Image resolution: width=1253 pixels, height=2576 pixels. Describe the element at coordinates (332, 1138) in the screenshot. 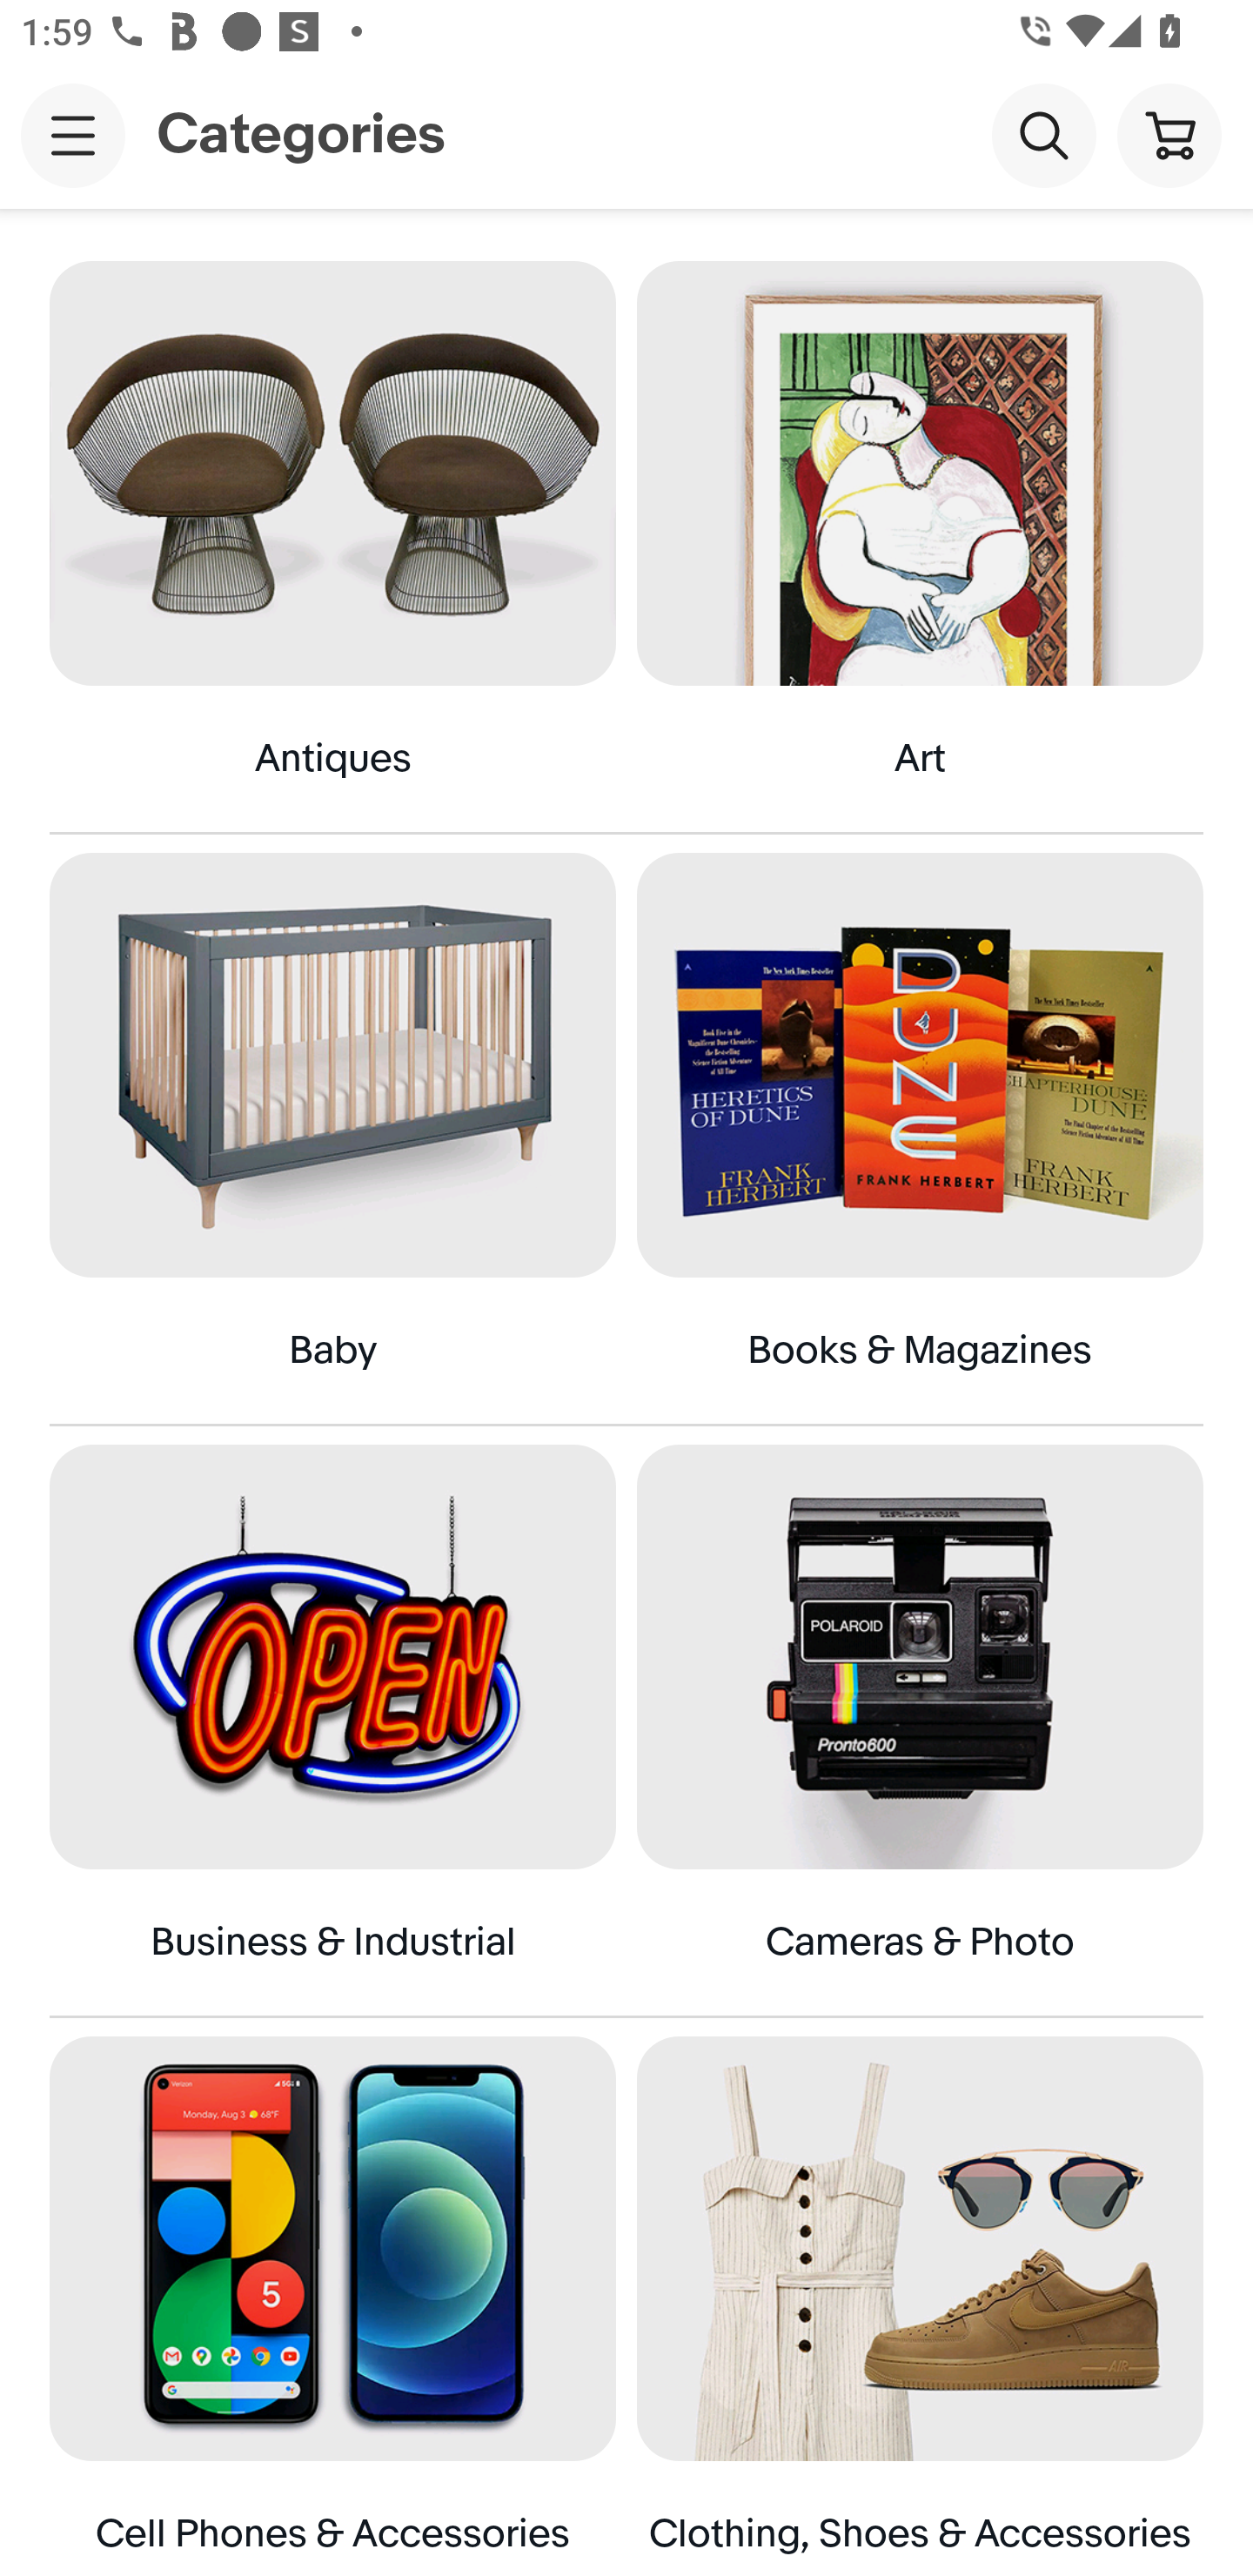

I see `Baby` at that location.